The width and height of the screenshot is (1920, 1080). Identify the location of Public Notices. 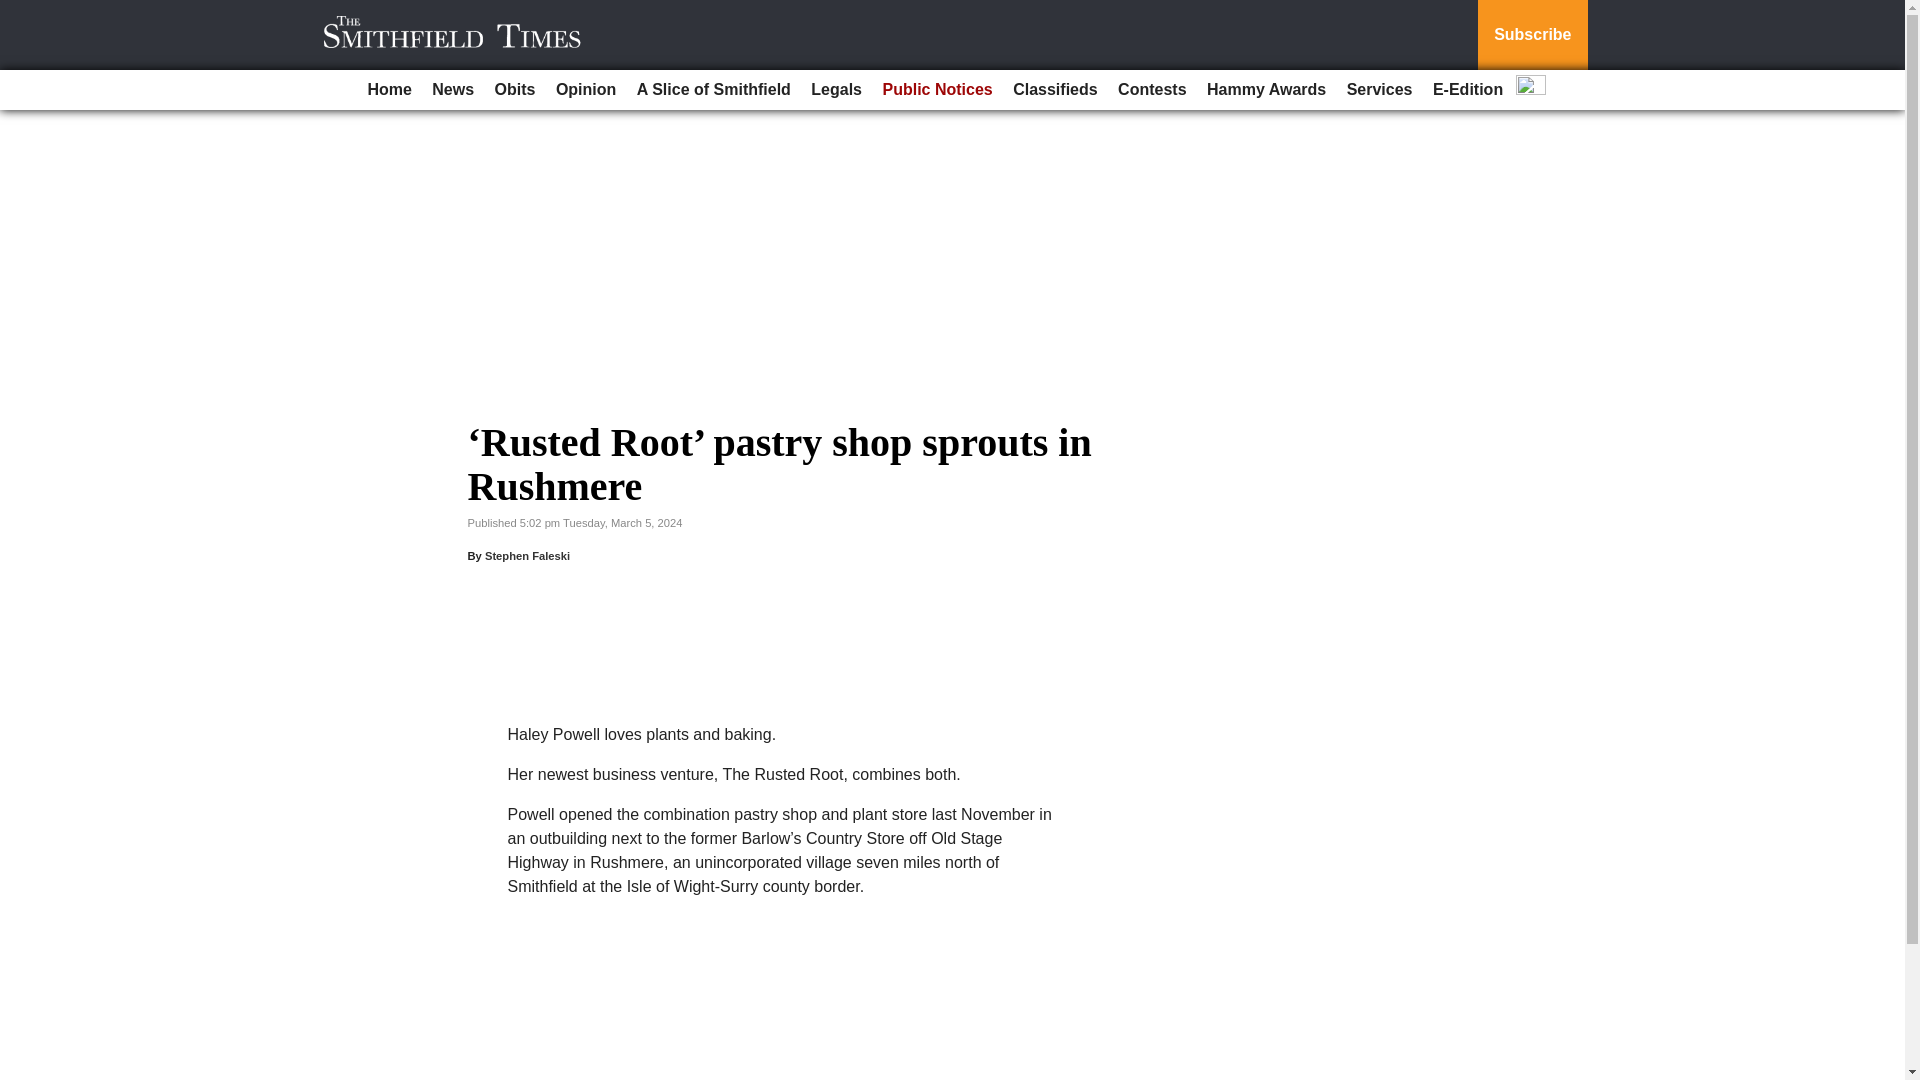
(936, 90).